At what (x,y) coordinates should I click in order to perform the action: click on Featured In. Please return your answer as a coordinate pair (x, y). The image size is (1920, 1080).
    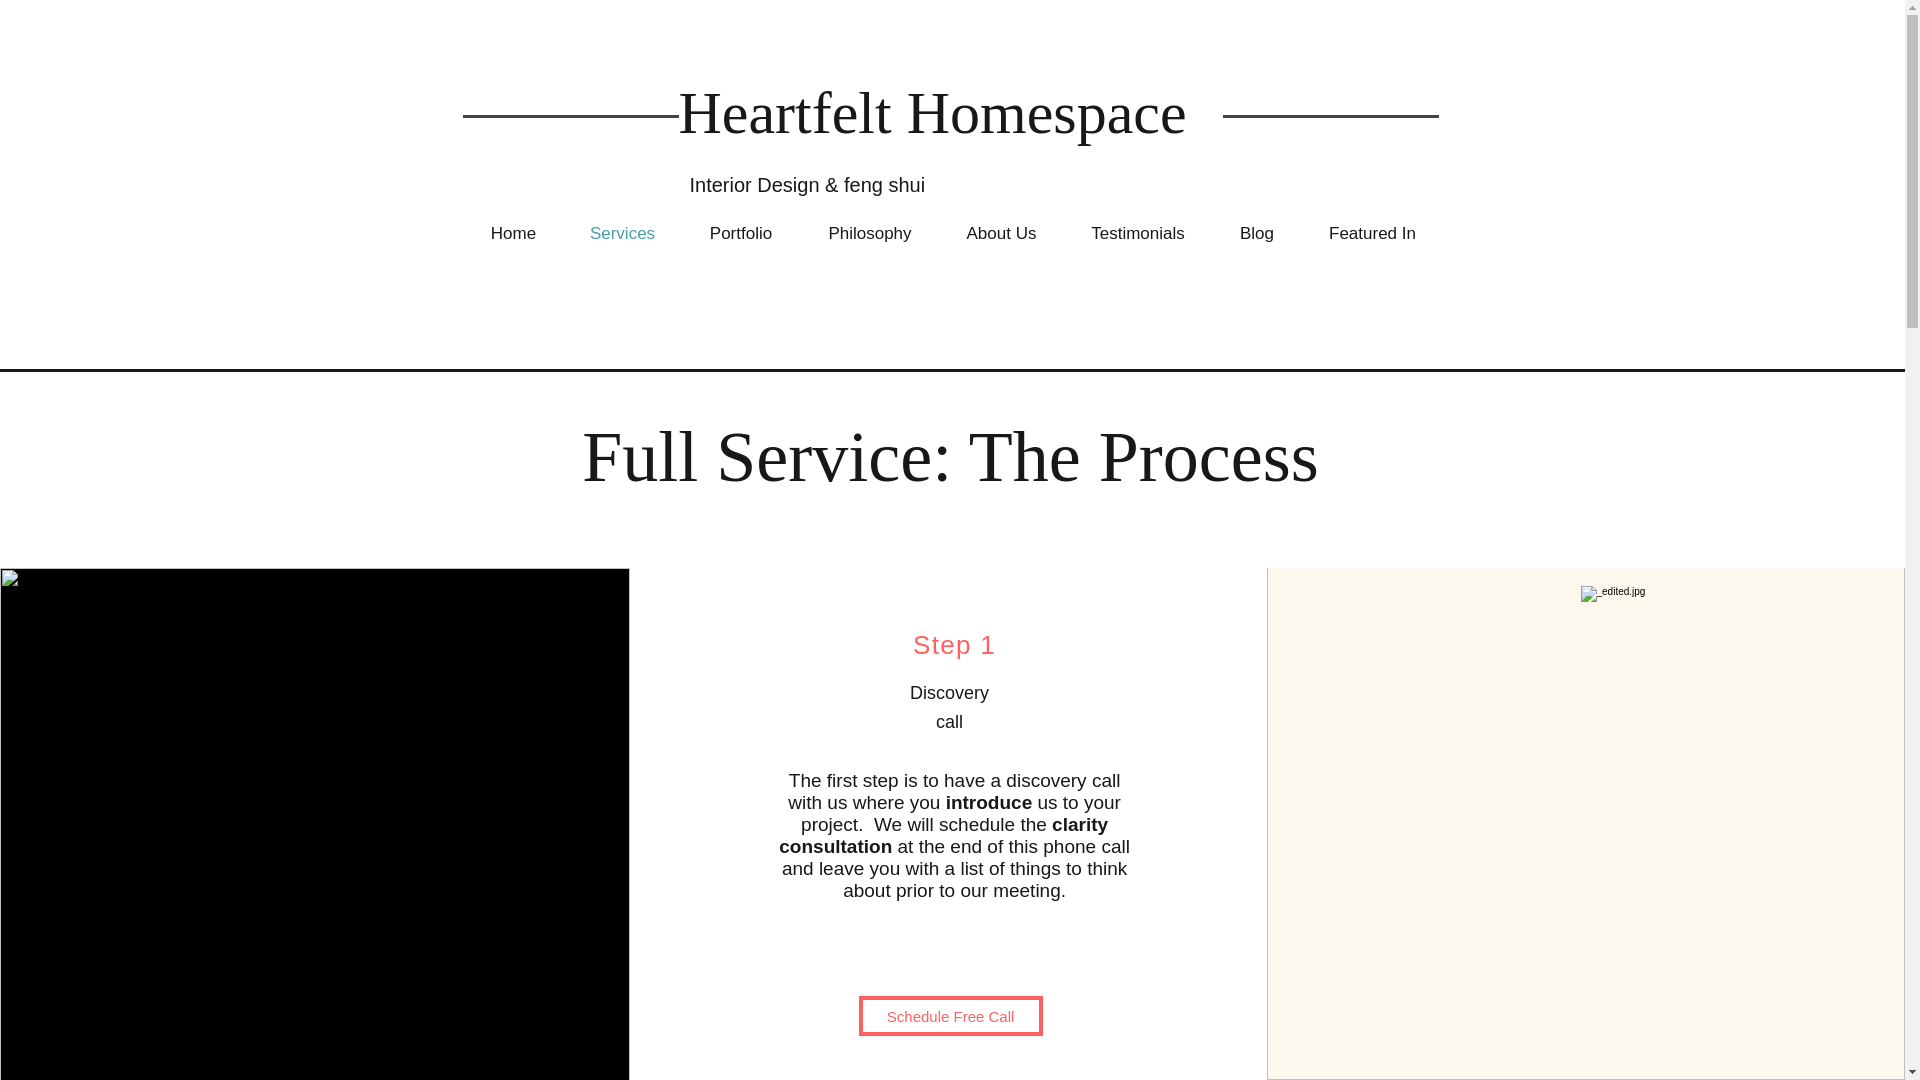
    Looking at the image, I should click on (1371, 234).